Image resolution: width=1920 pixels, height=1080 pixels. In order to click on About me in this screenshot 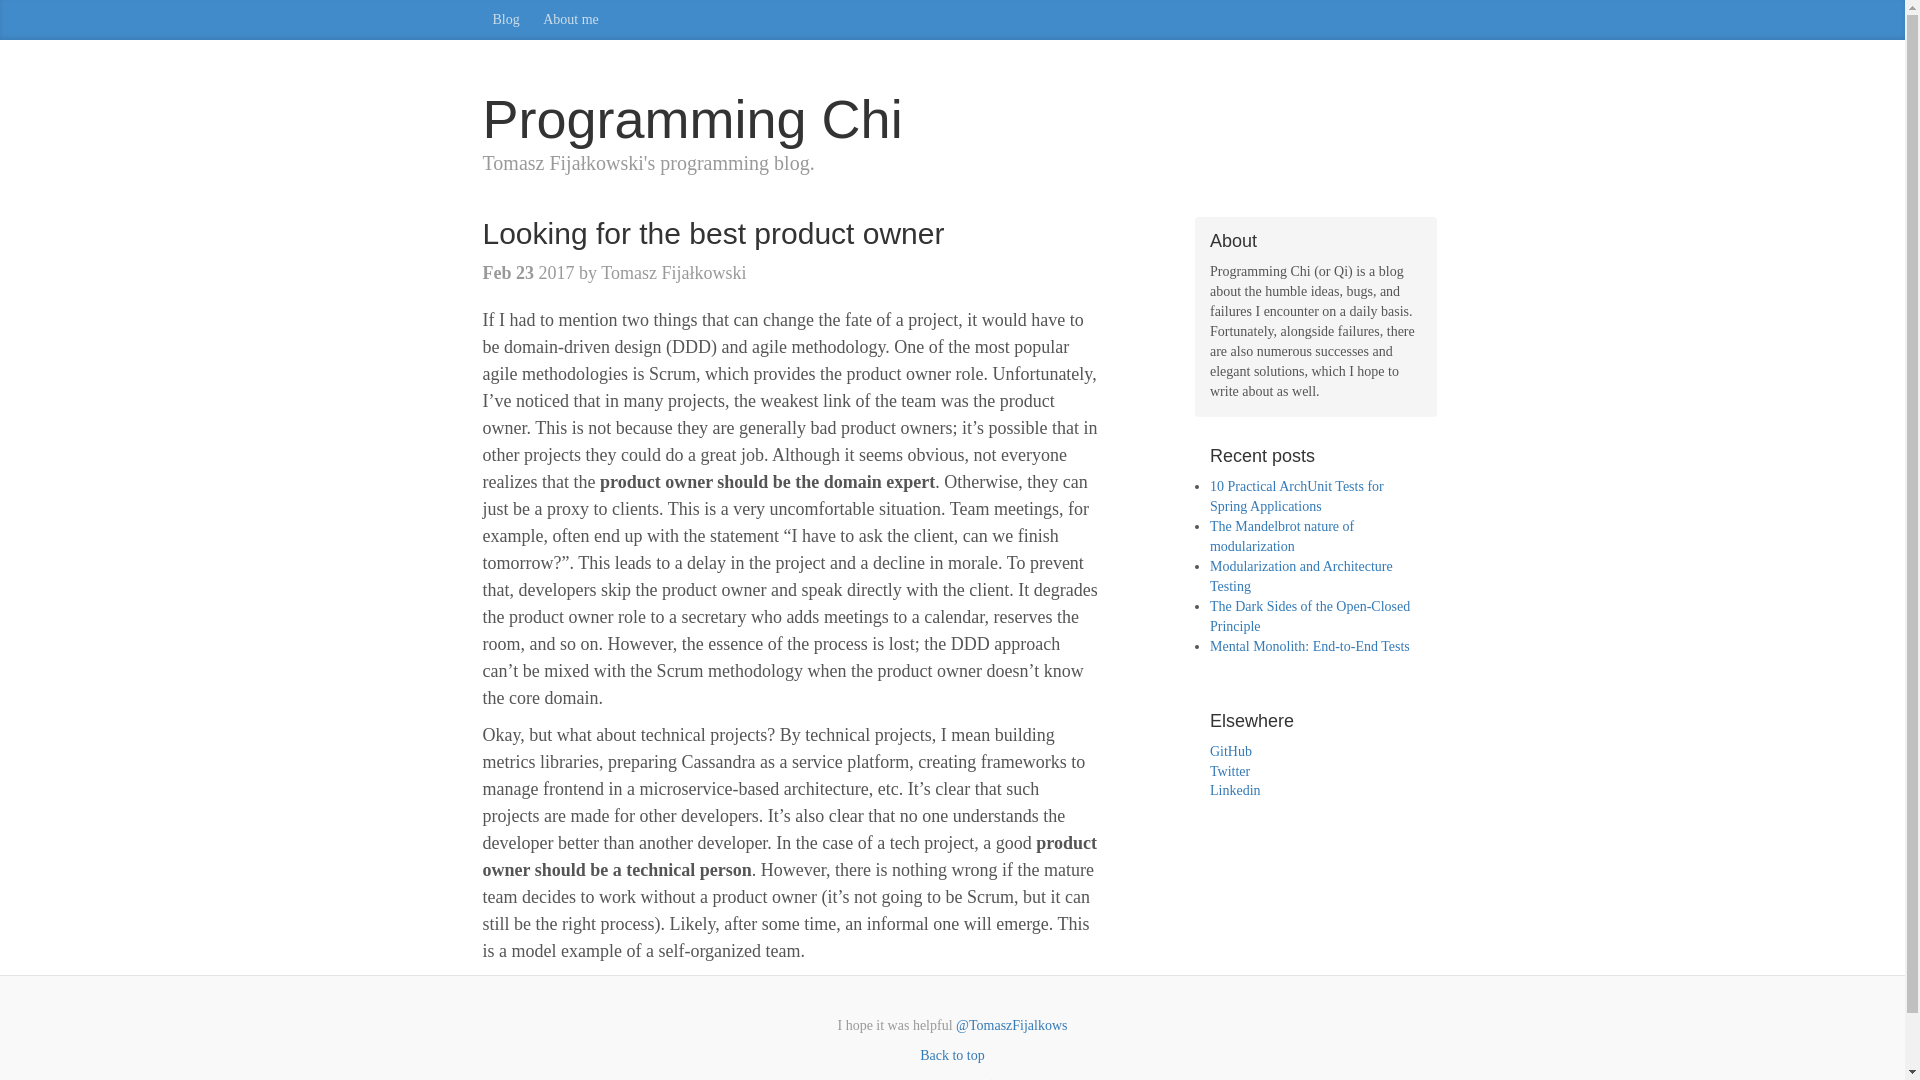, I will do `click(570, 20)`.